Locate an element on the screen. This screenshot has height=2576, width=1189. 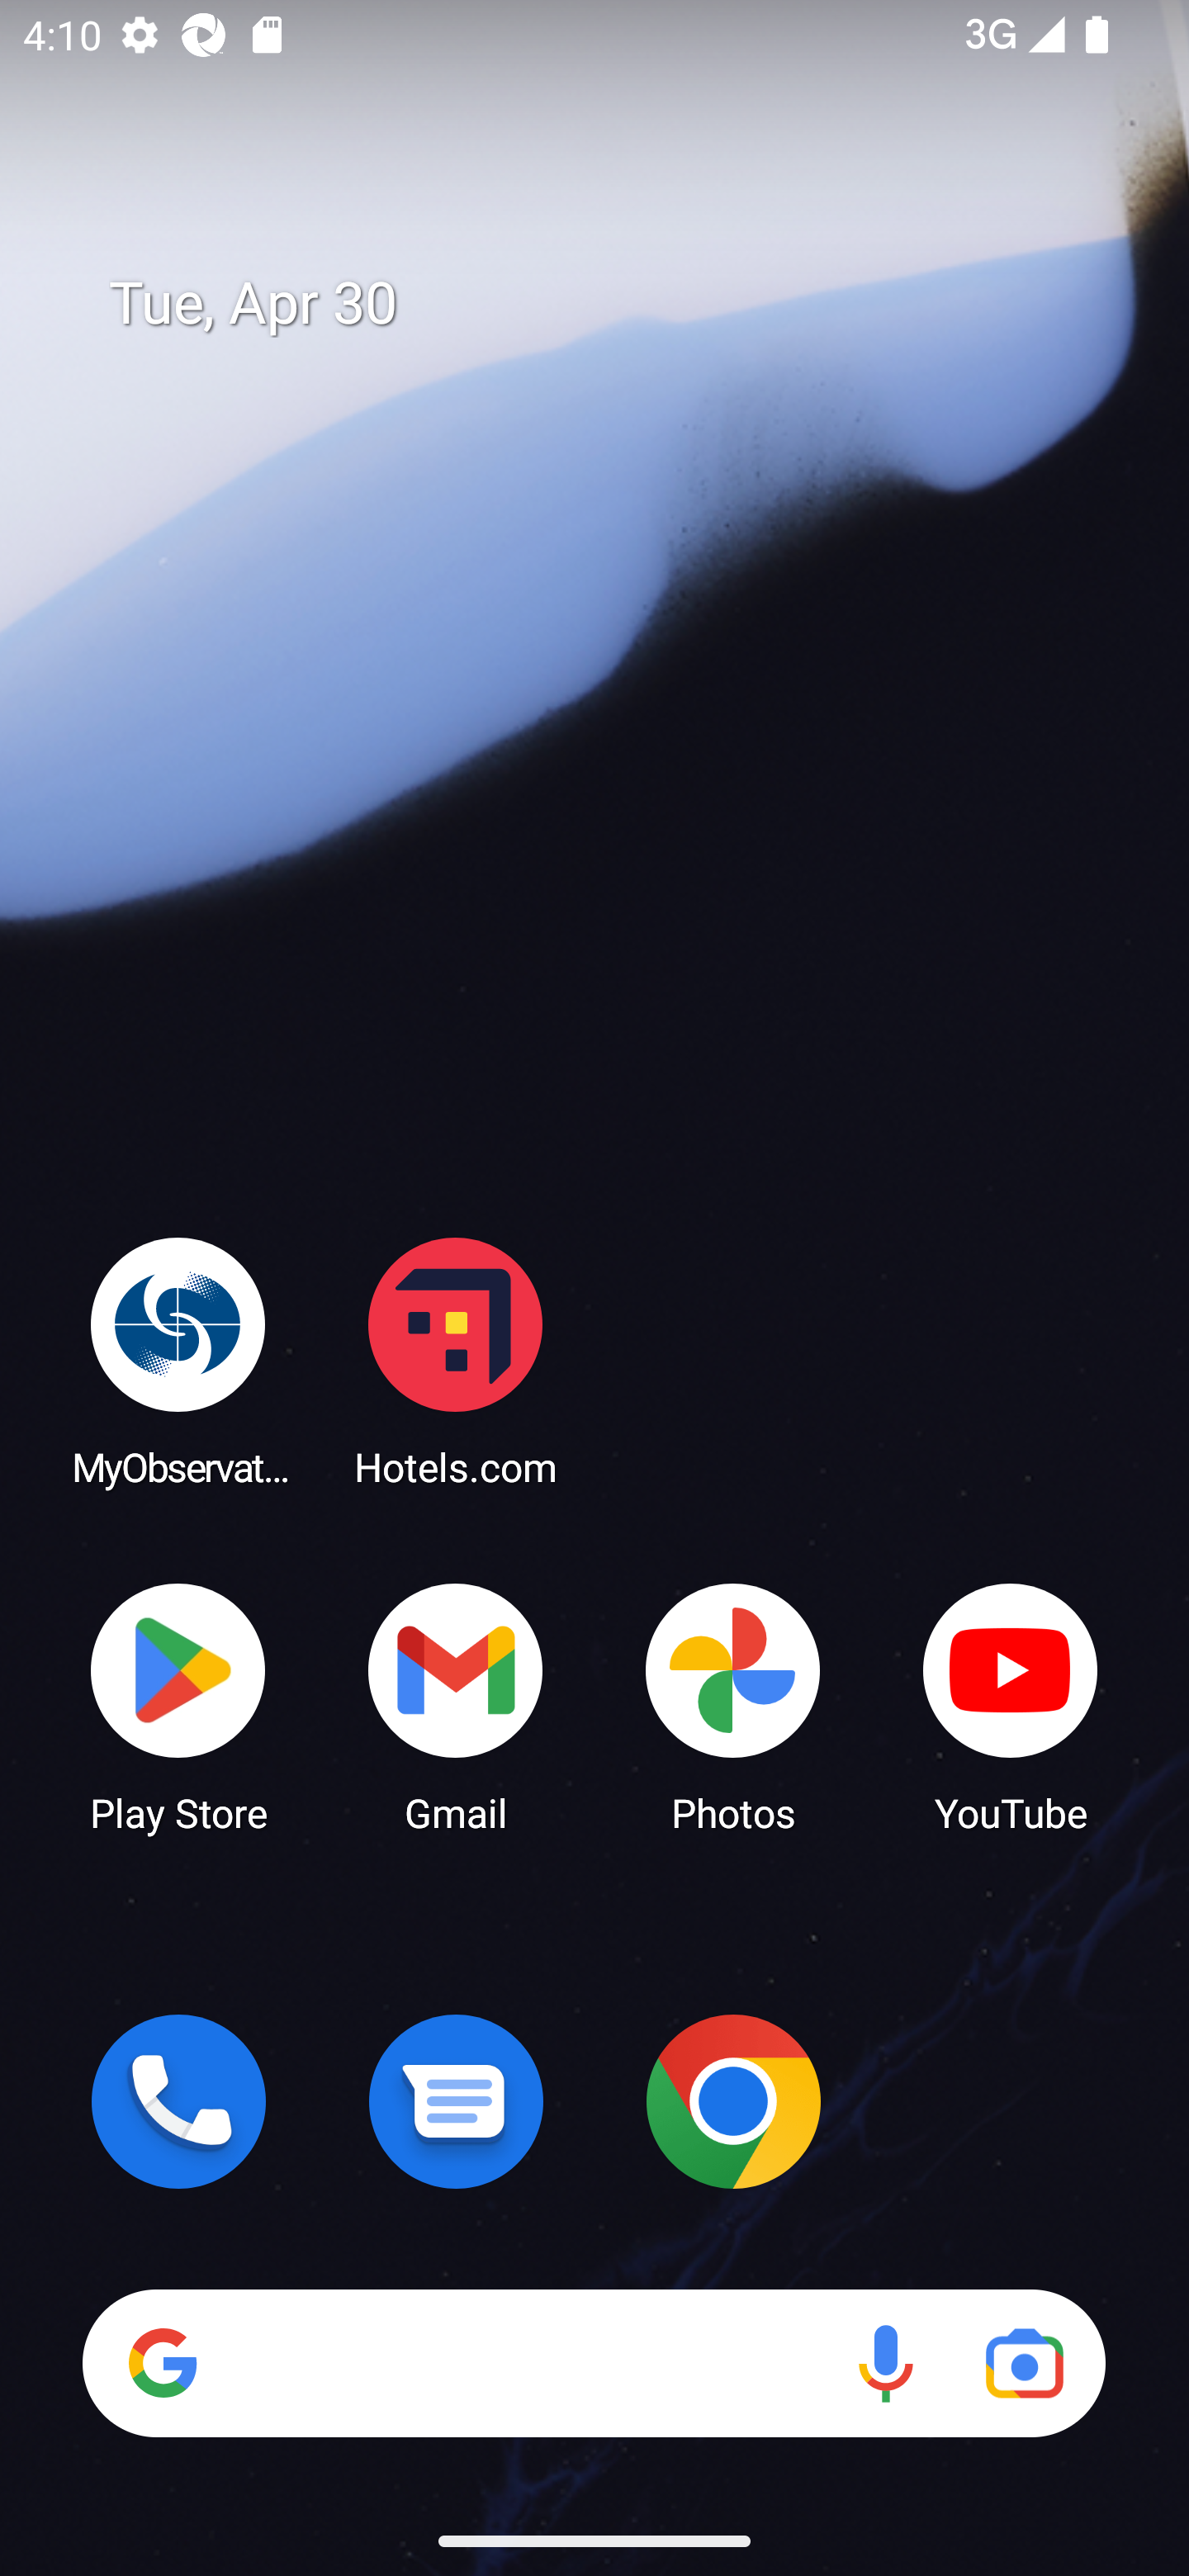
Play Store is located at coordinates (178, 1706).